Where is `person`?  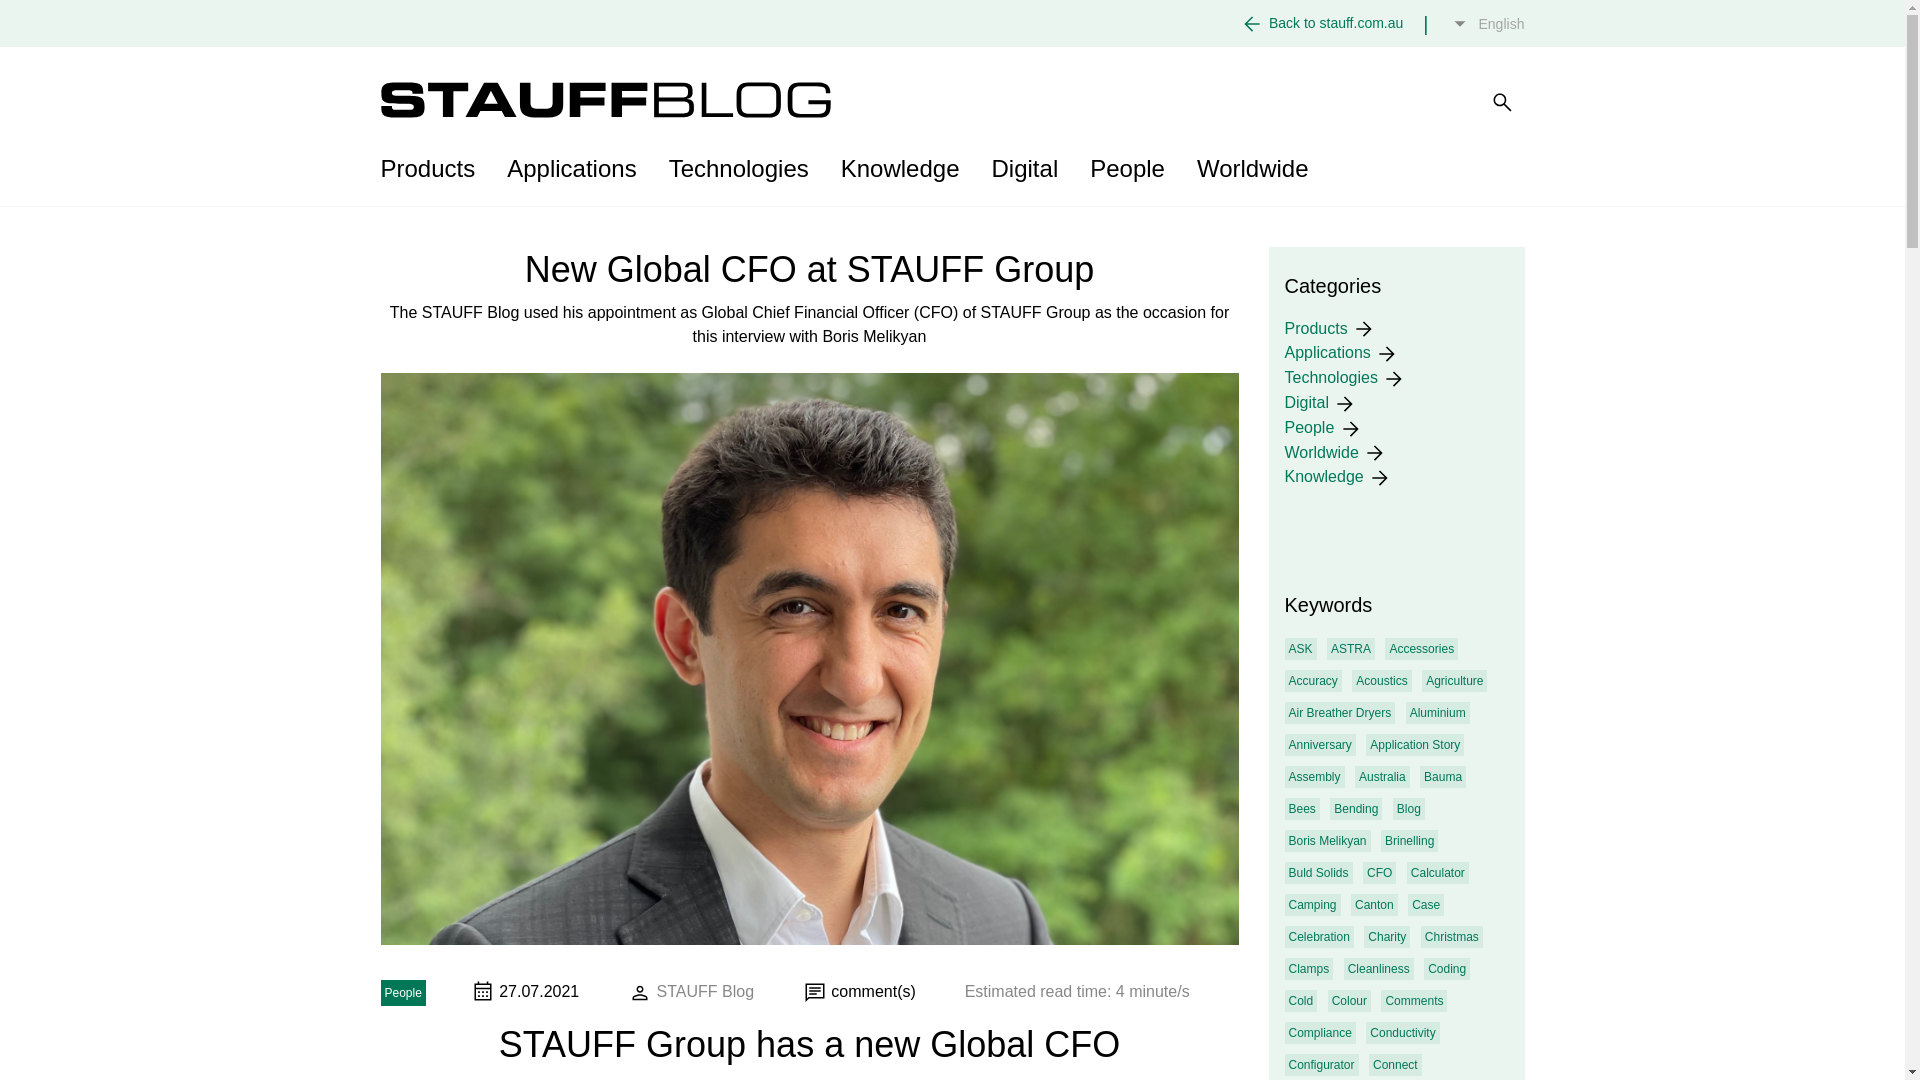 person is located at coordinates (640, 992).